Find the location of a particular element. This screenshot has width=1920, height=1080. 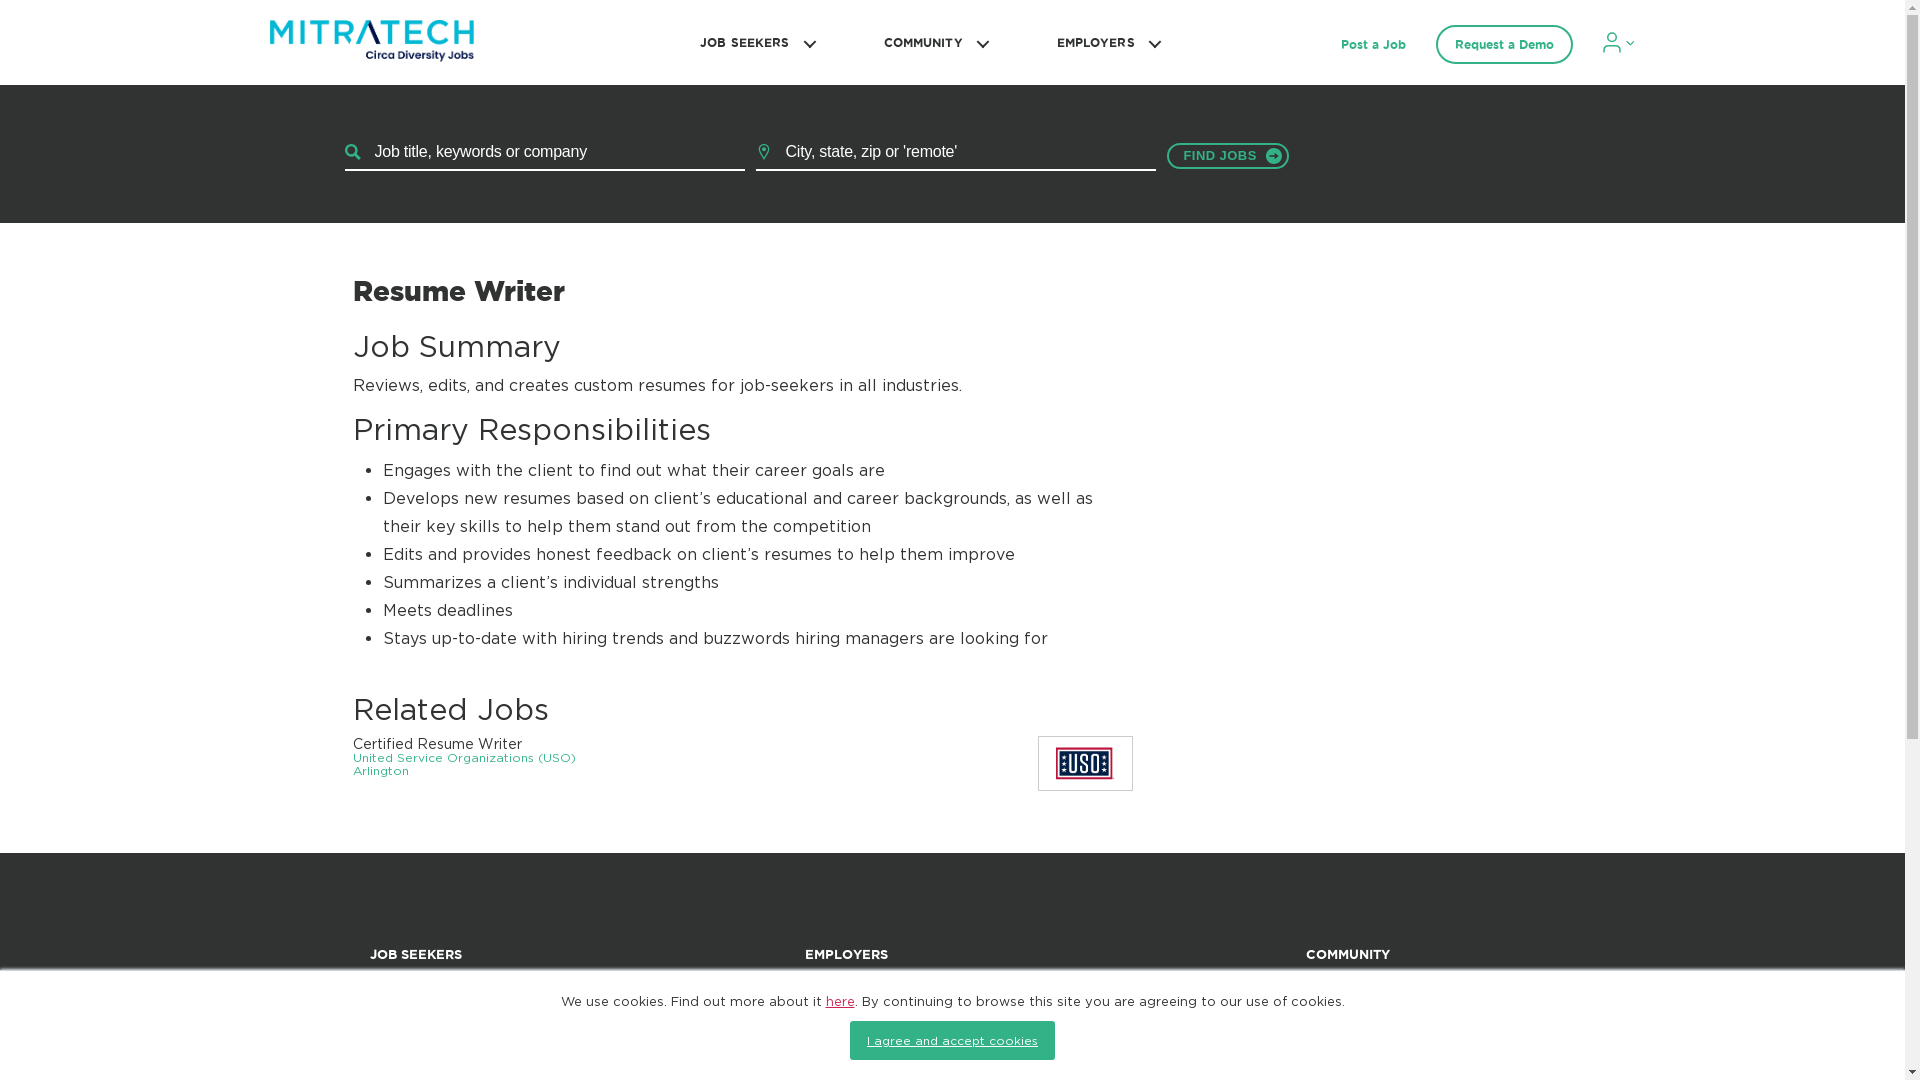

Find Jobs is located at coordinates (1226, 155).